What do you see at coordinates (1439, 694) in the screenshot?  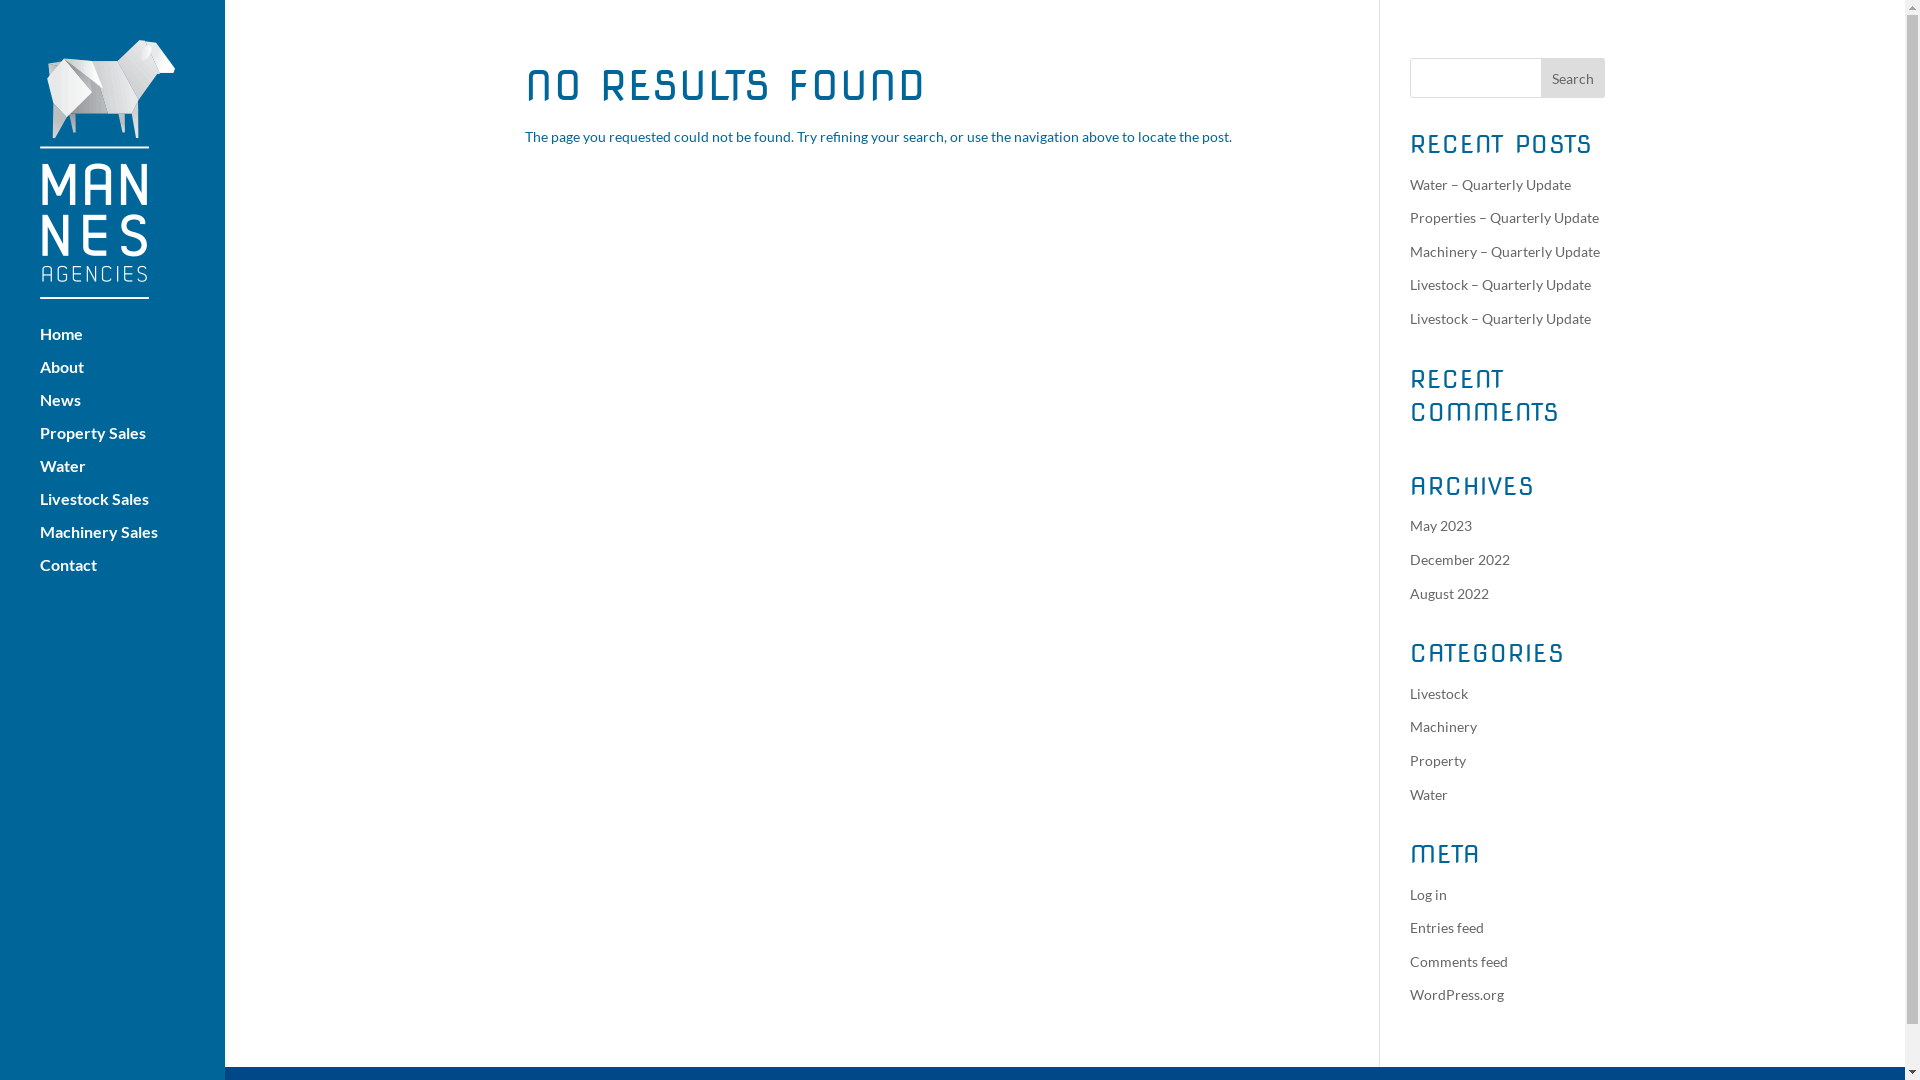 I see `Livestock` at bounding box center [1439, 694].